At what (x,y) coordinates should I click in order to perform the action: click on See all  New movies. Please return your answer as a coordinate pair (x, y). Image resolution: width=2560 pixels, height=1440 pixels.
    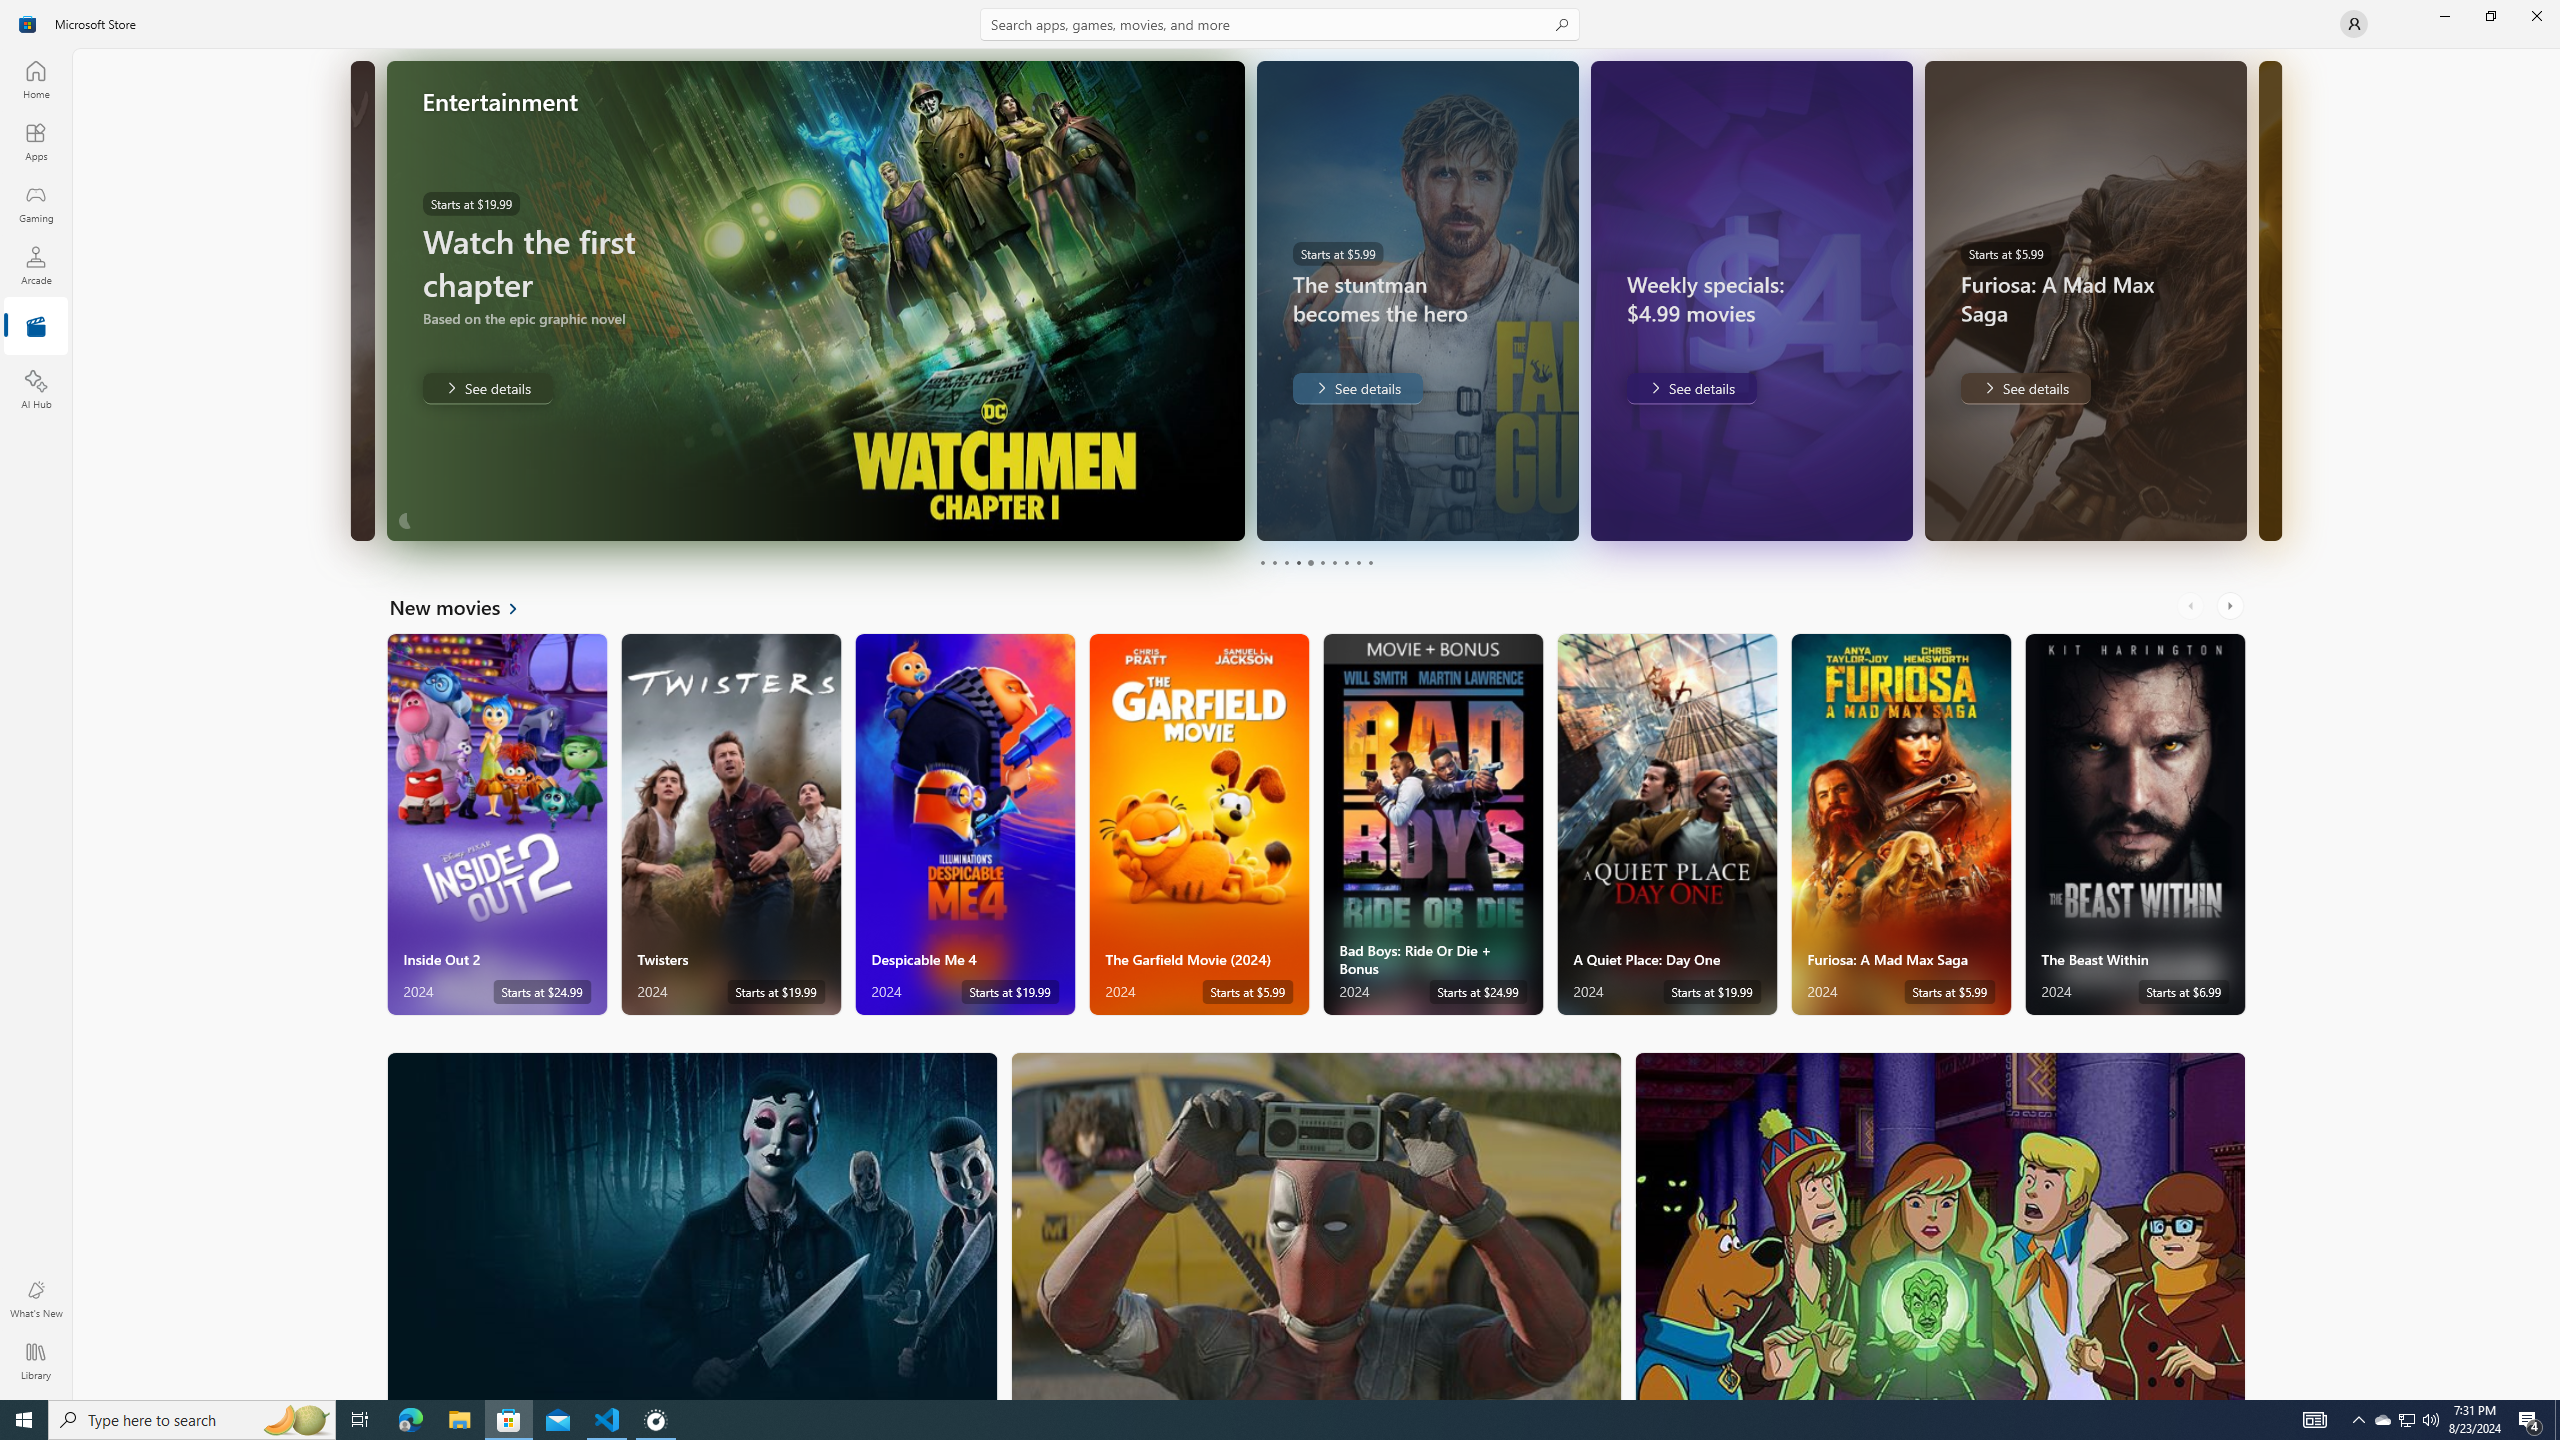
    Looking at the image, I should click on (466, 606).